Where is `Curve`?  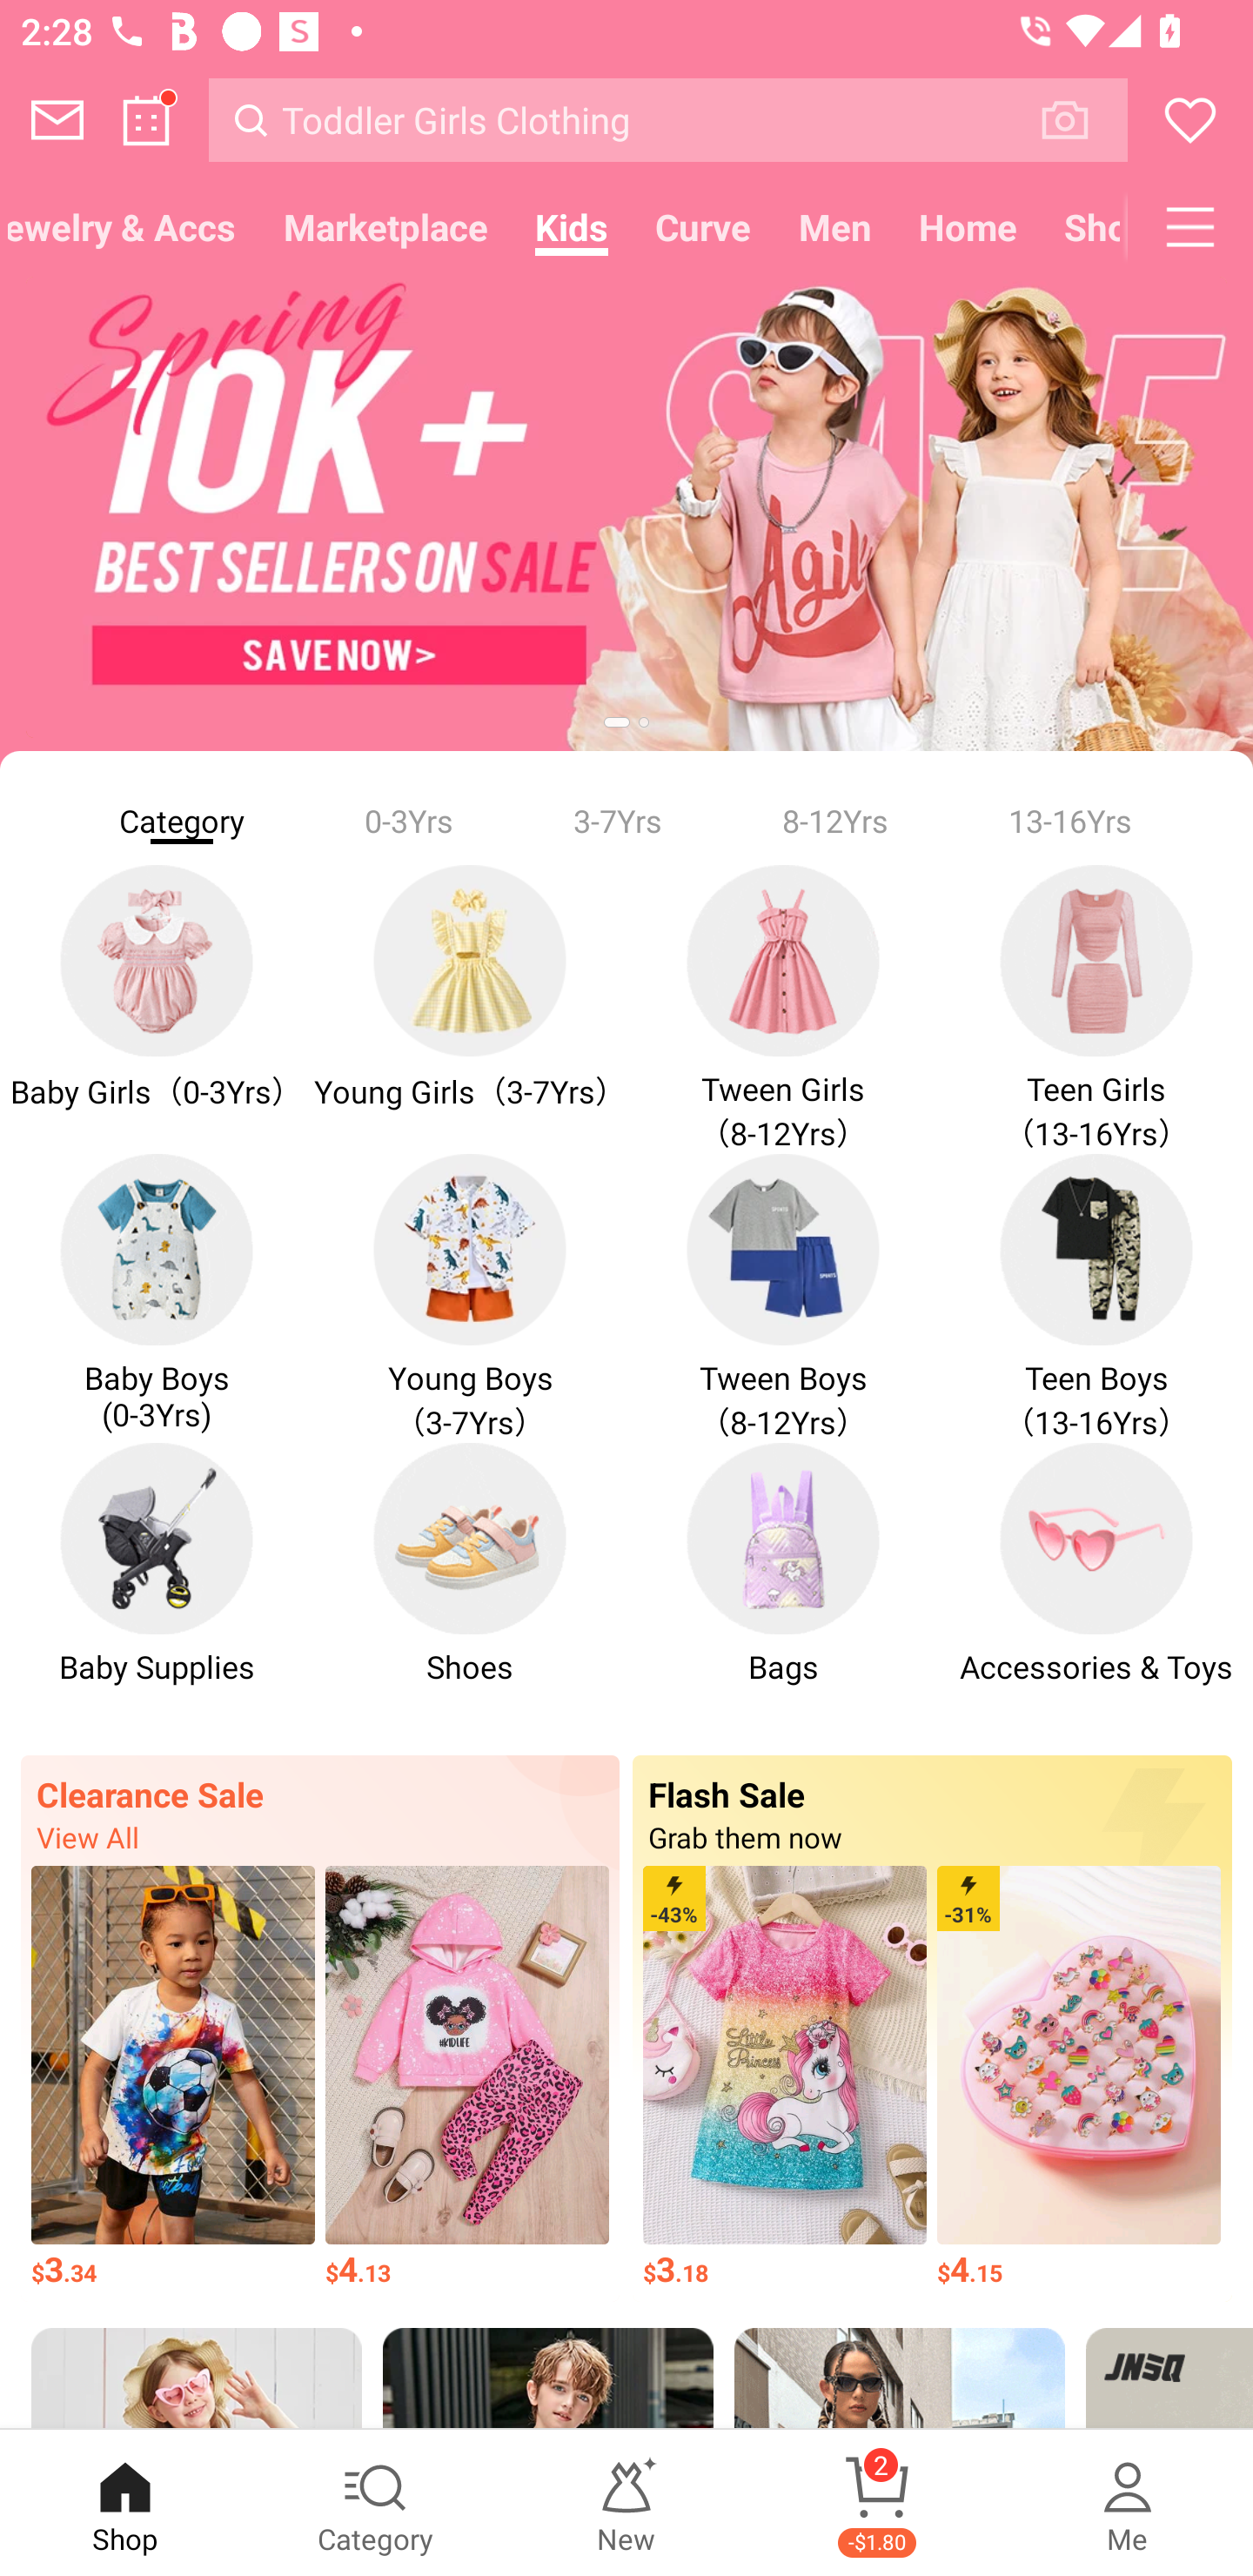
Curve is located at coordinates (703, 226).